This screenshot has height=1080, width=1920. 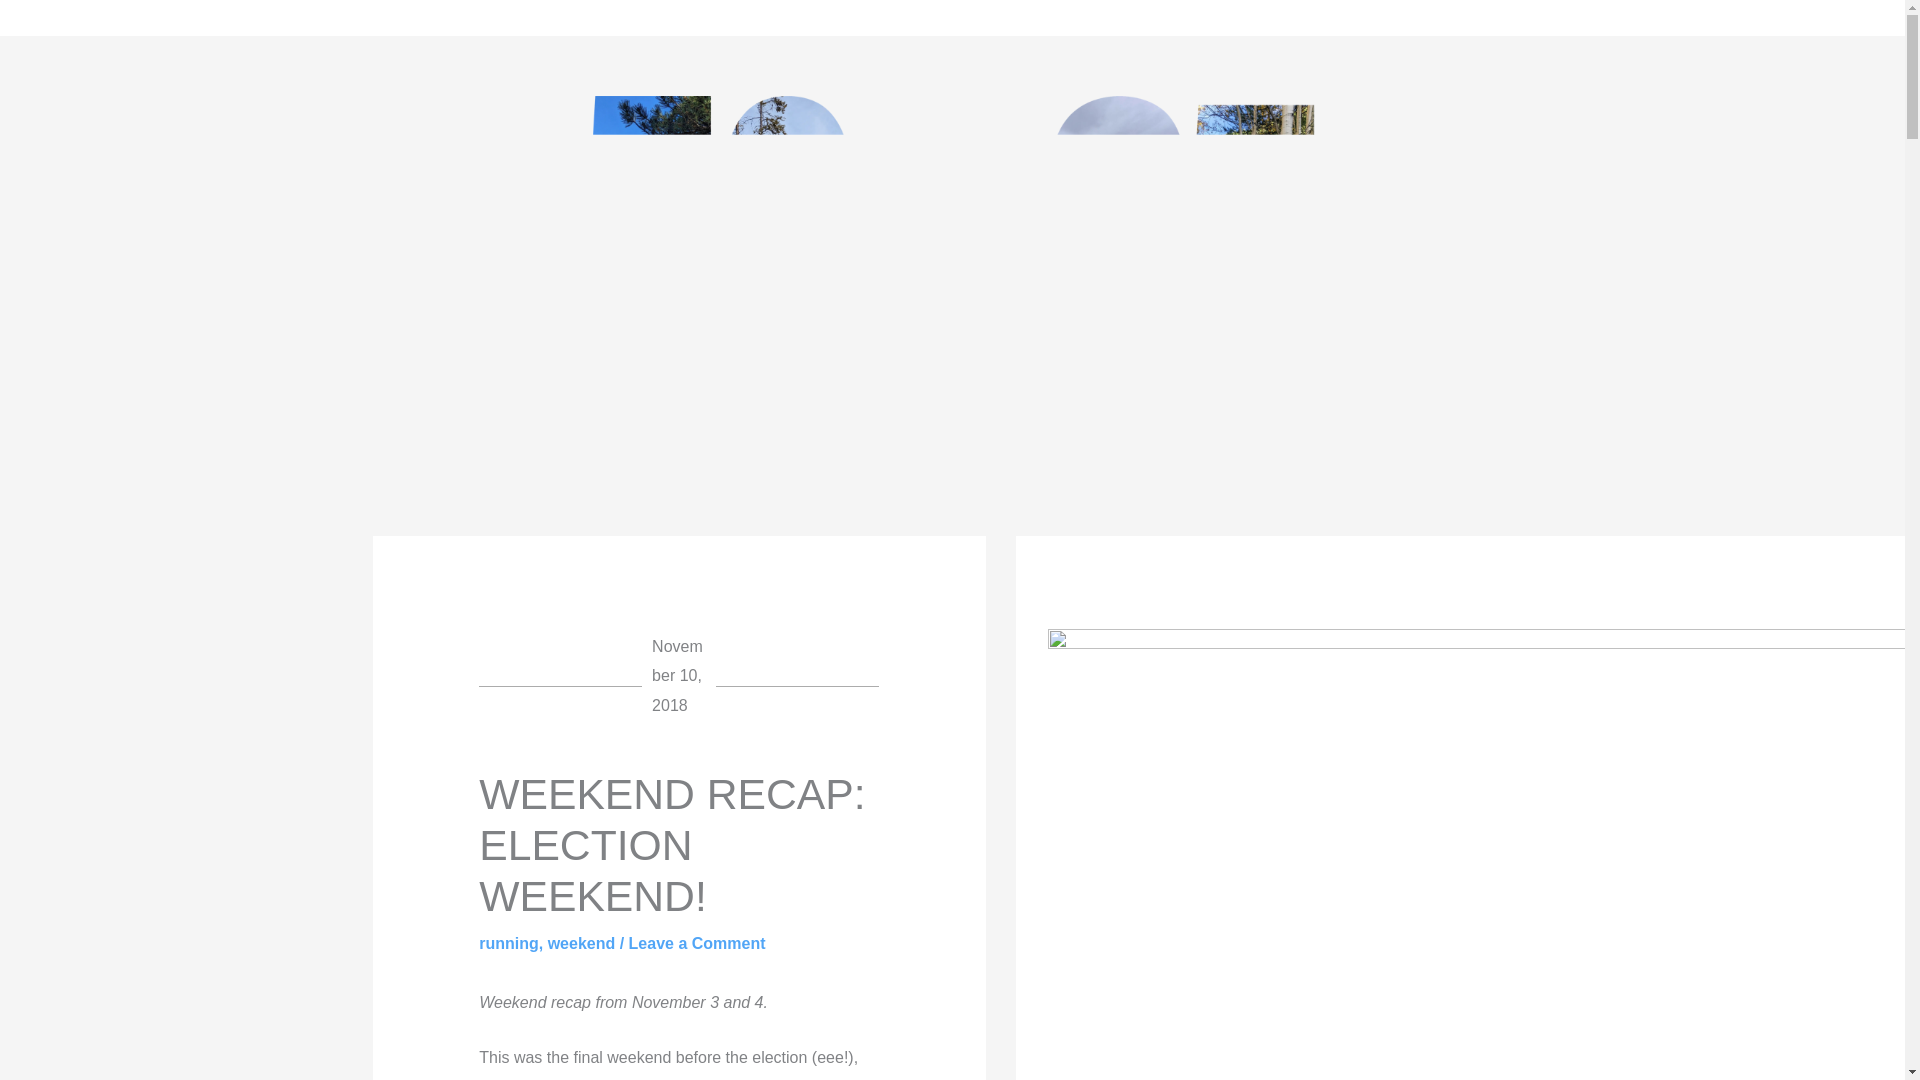 What do you see at coordinates (508, 943) in the screenshot?
I see `running` at bounding box center [508, 943].